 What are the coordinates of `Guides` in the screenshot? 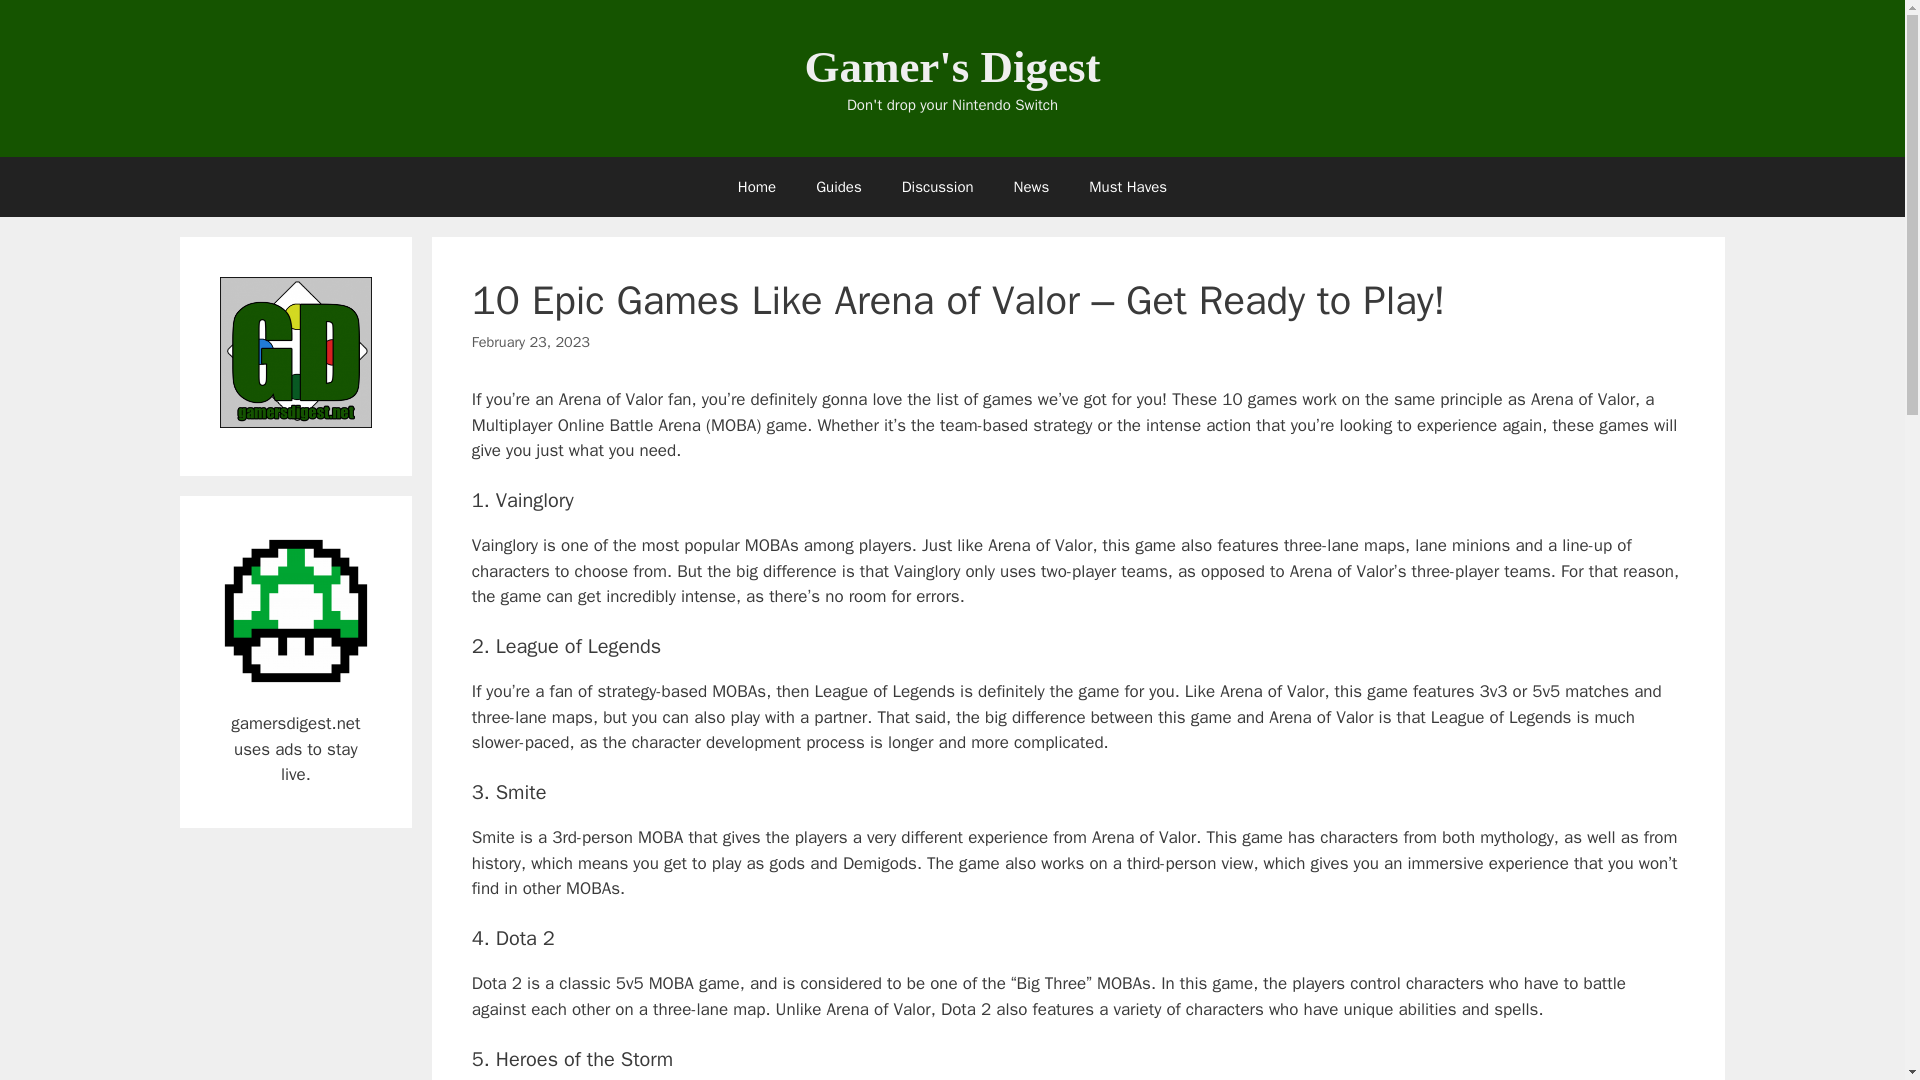 It's located at (838, 186).